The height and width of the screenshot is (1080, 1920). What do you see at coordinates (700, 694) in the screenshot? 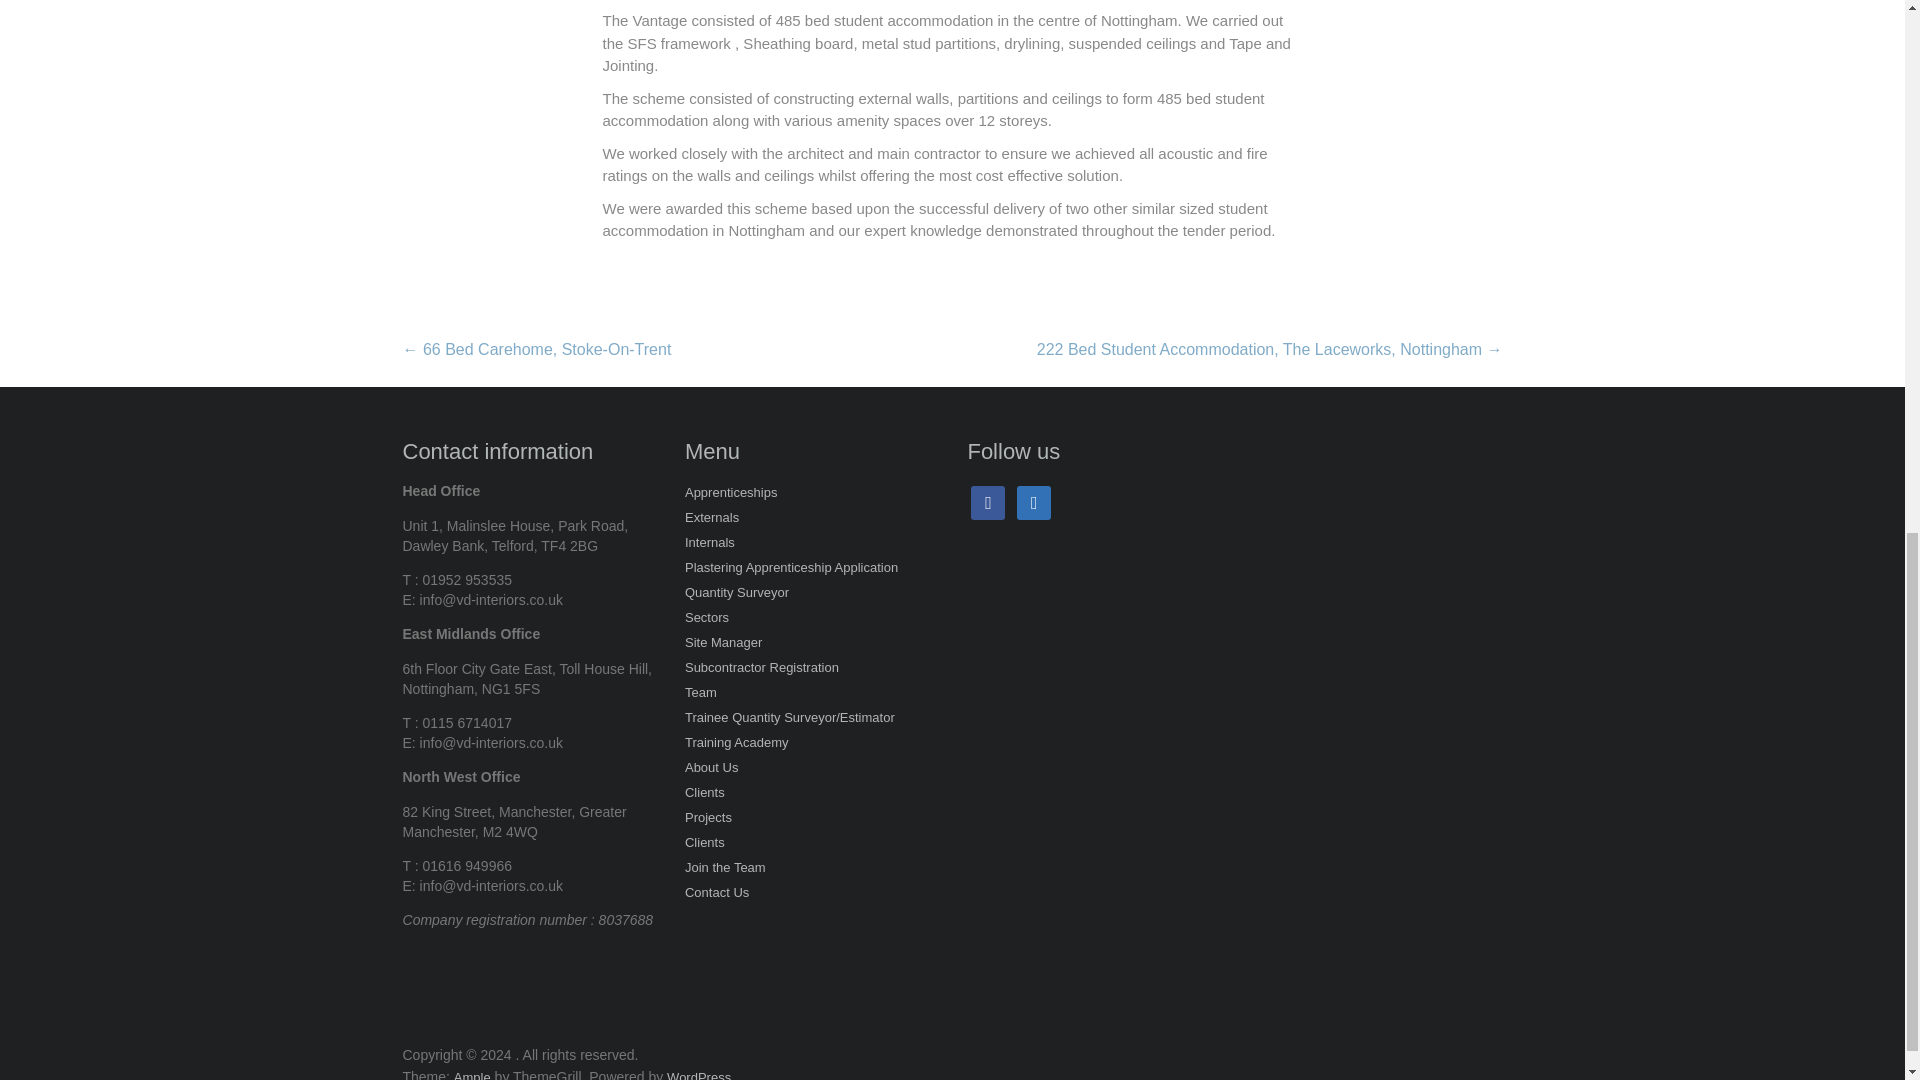
I see `Team` at bounding box center [700, 694].